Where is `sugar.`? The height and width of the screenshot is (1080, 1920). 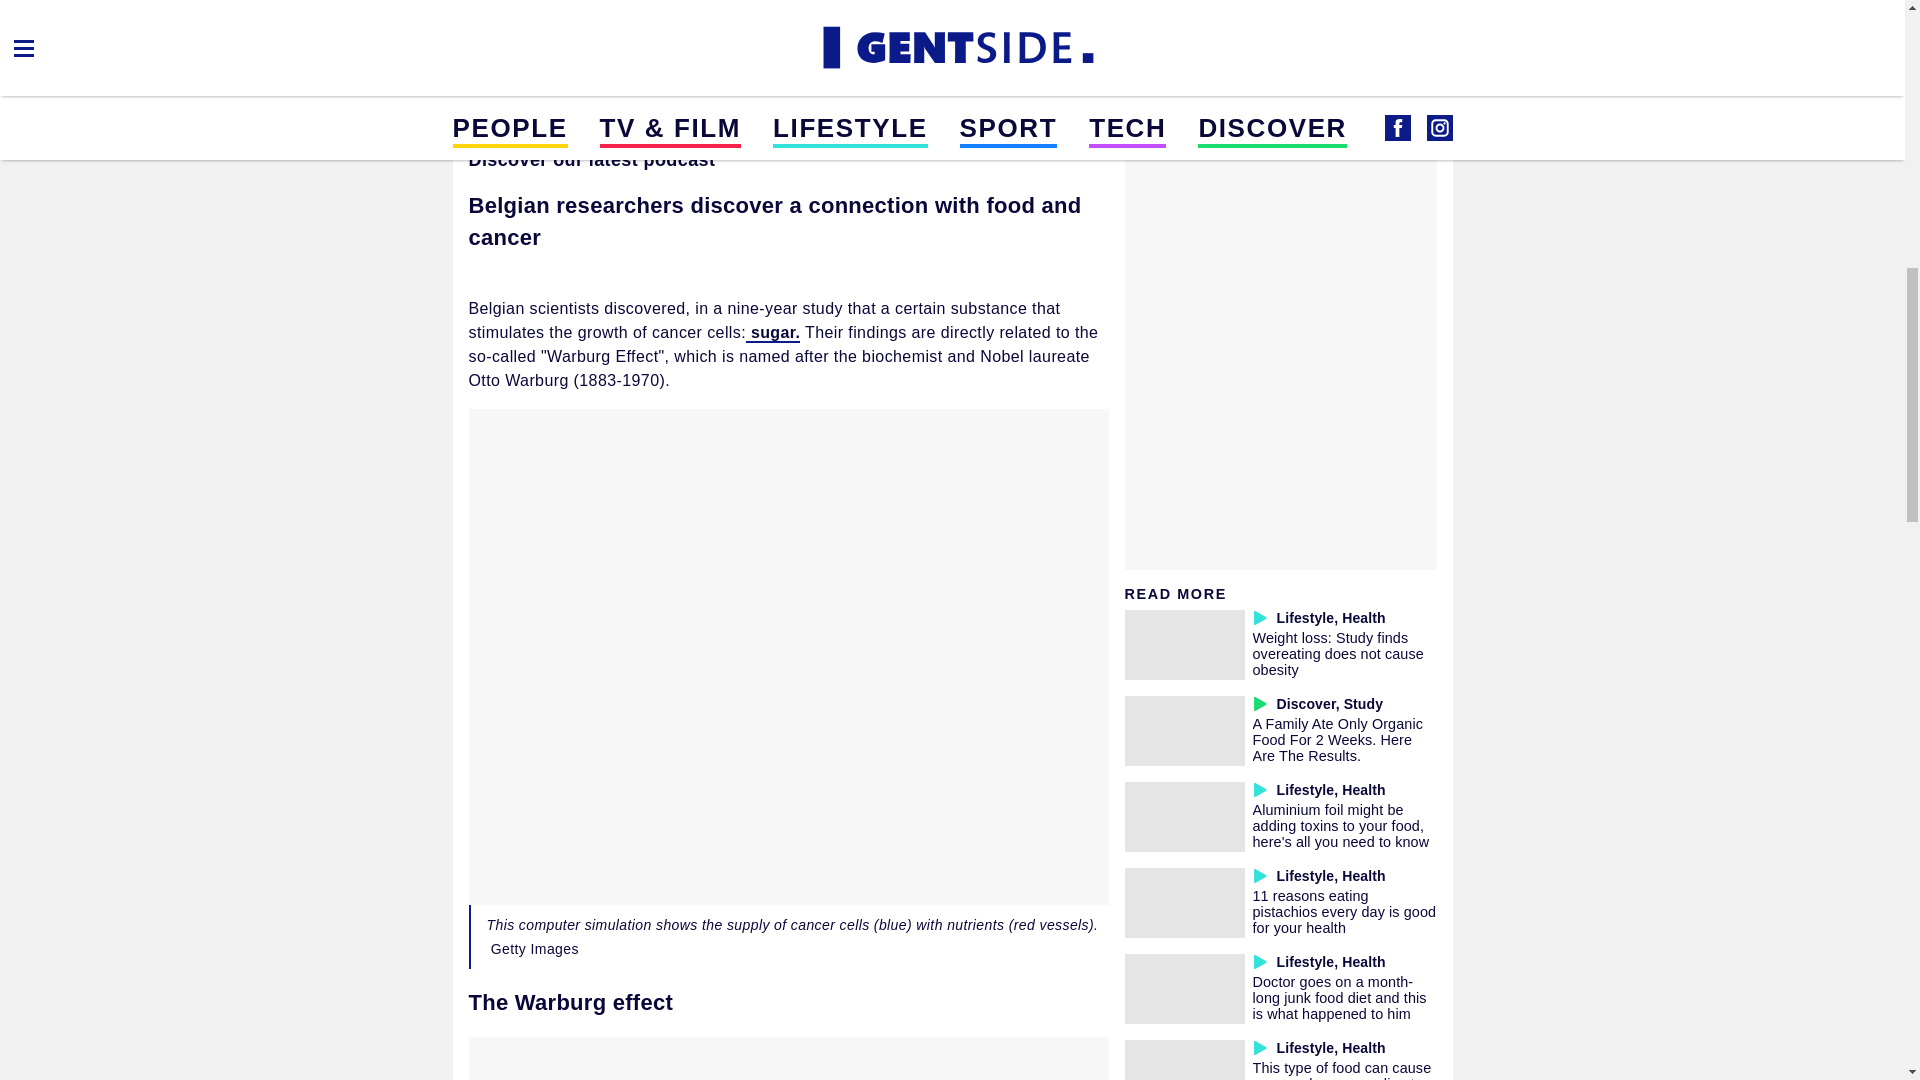 sugar. is located at coordinates (773, 334).